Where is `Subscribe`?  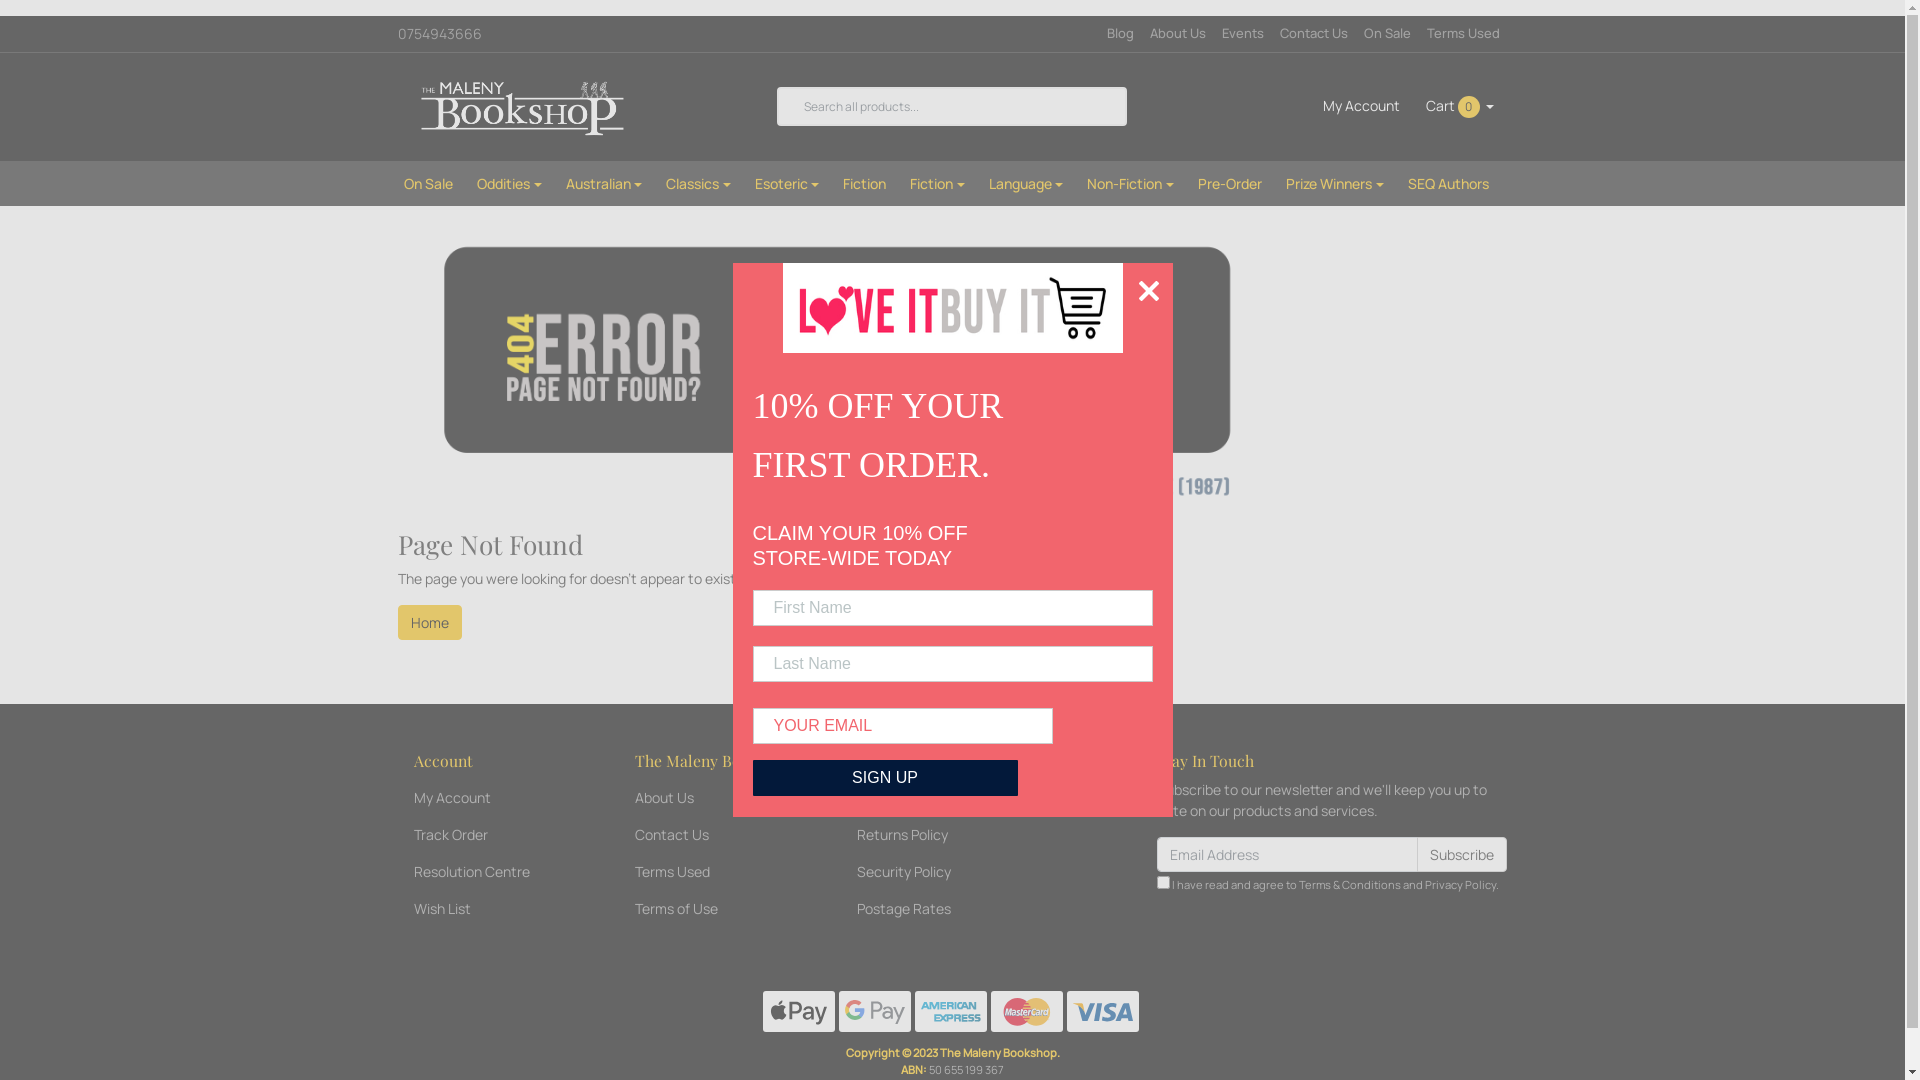
Subscribe is located at coordinates (1462, 854).